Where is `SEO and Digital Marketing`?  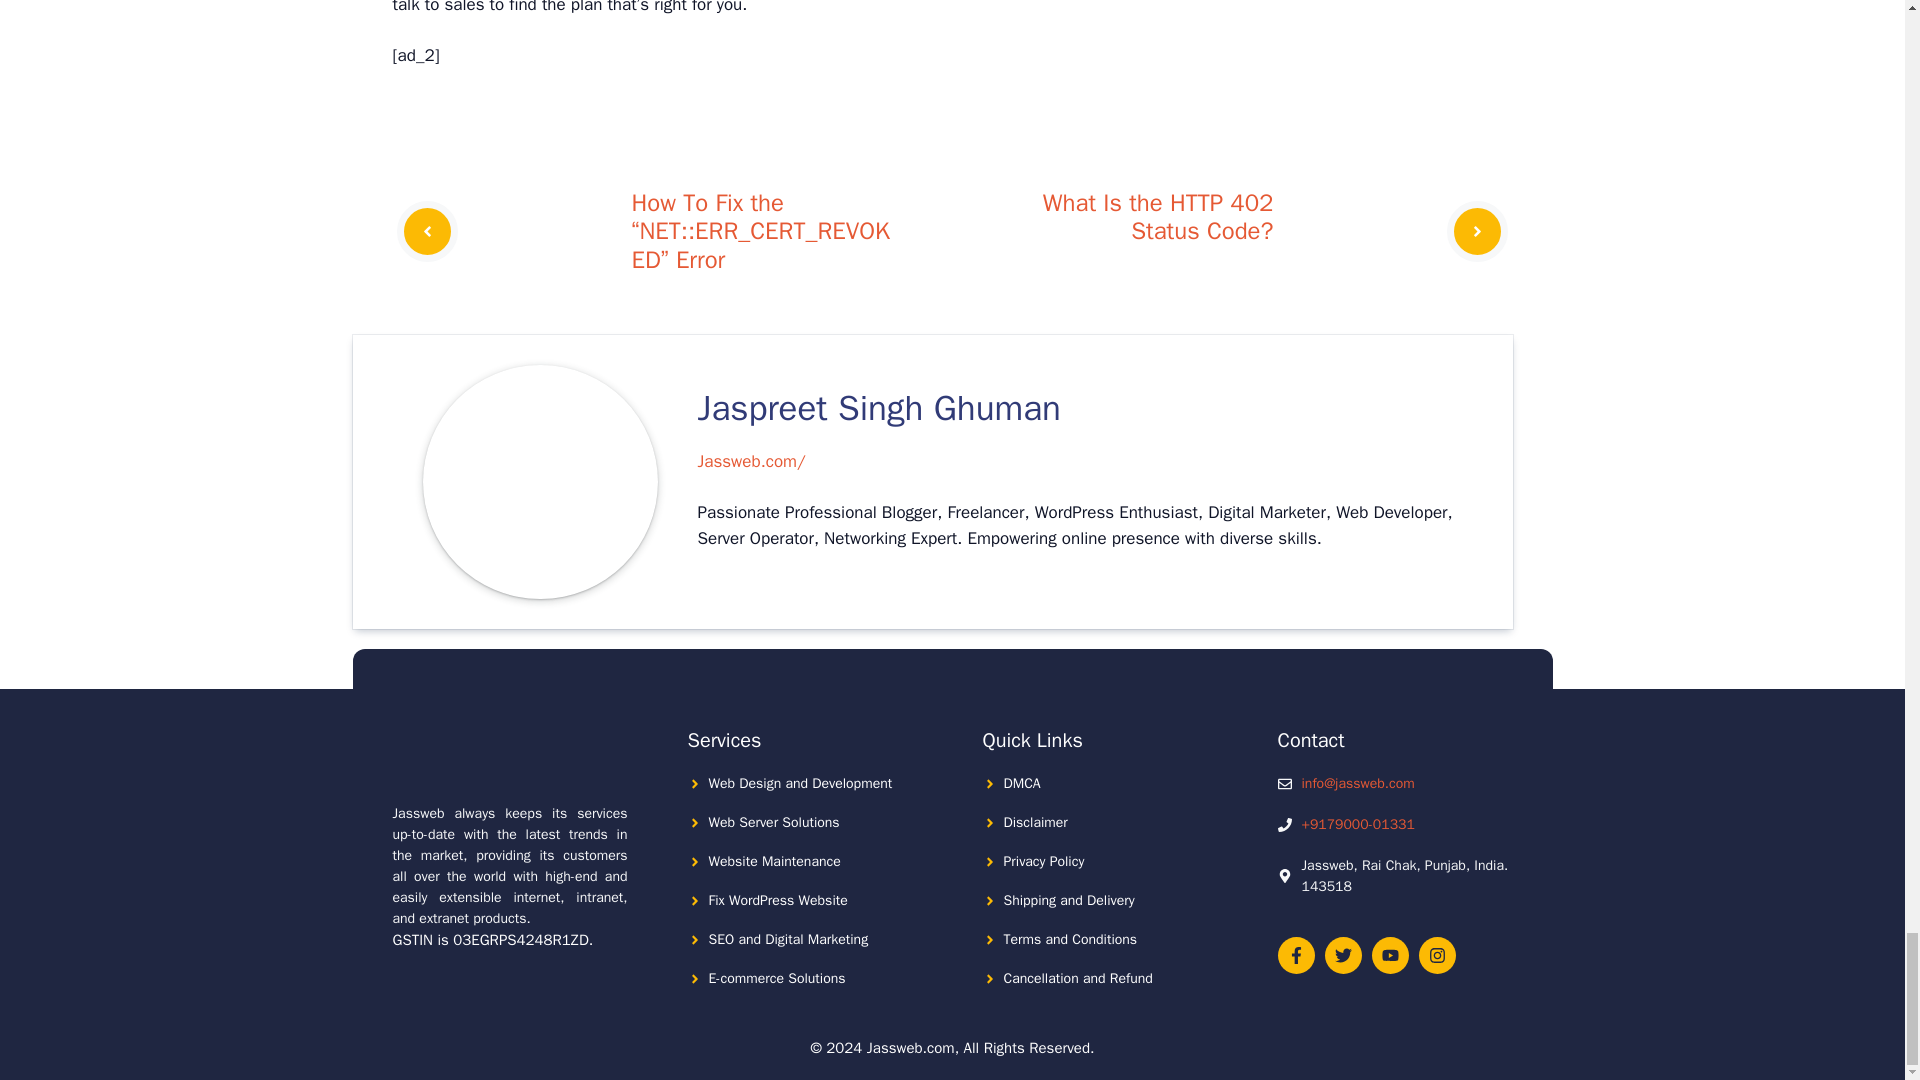
SEO and Digital Marketing is located at coordinates (788, 939).